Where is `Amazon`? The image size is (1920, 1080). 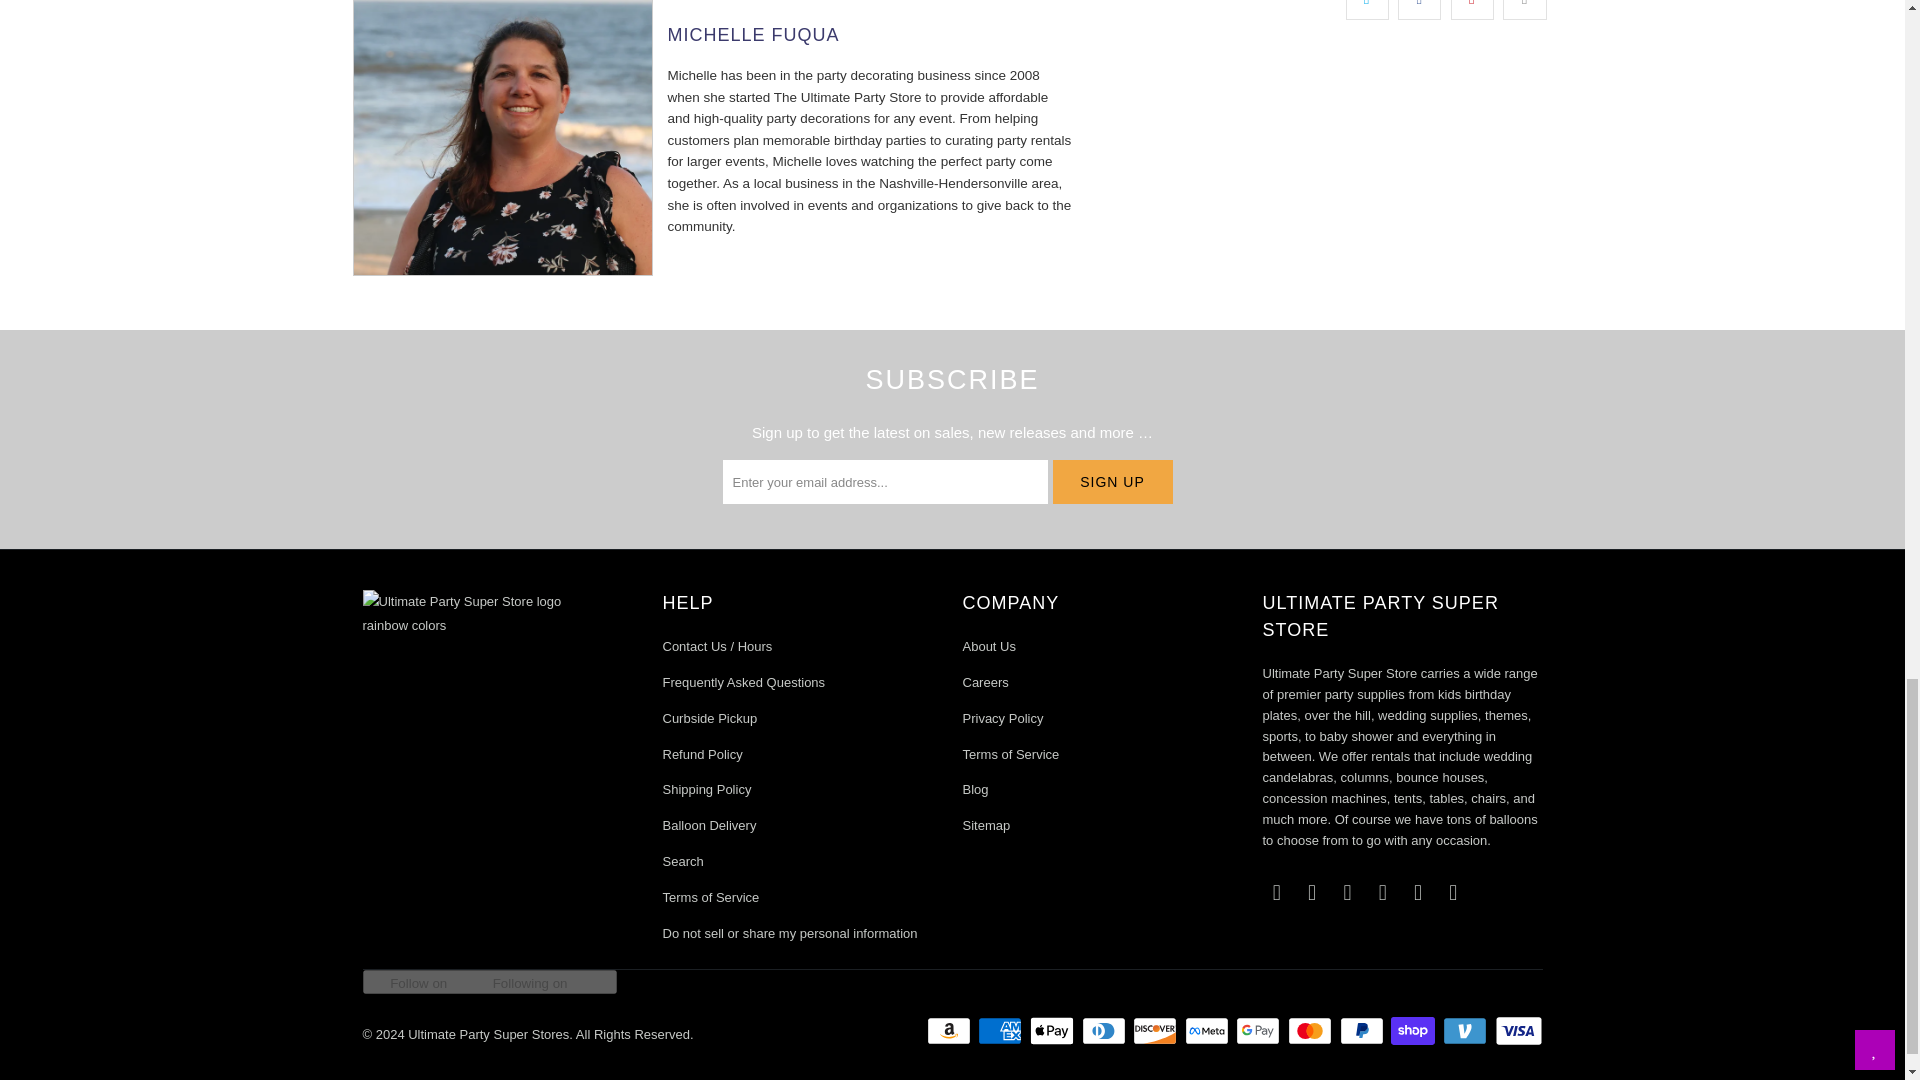
Amazon is located at coordinates (951, 1031).